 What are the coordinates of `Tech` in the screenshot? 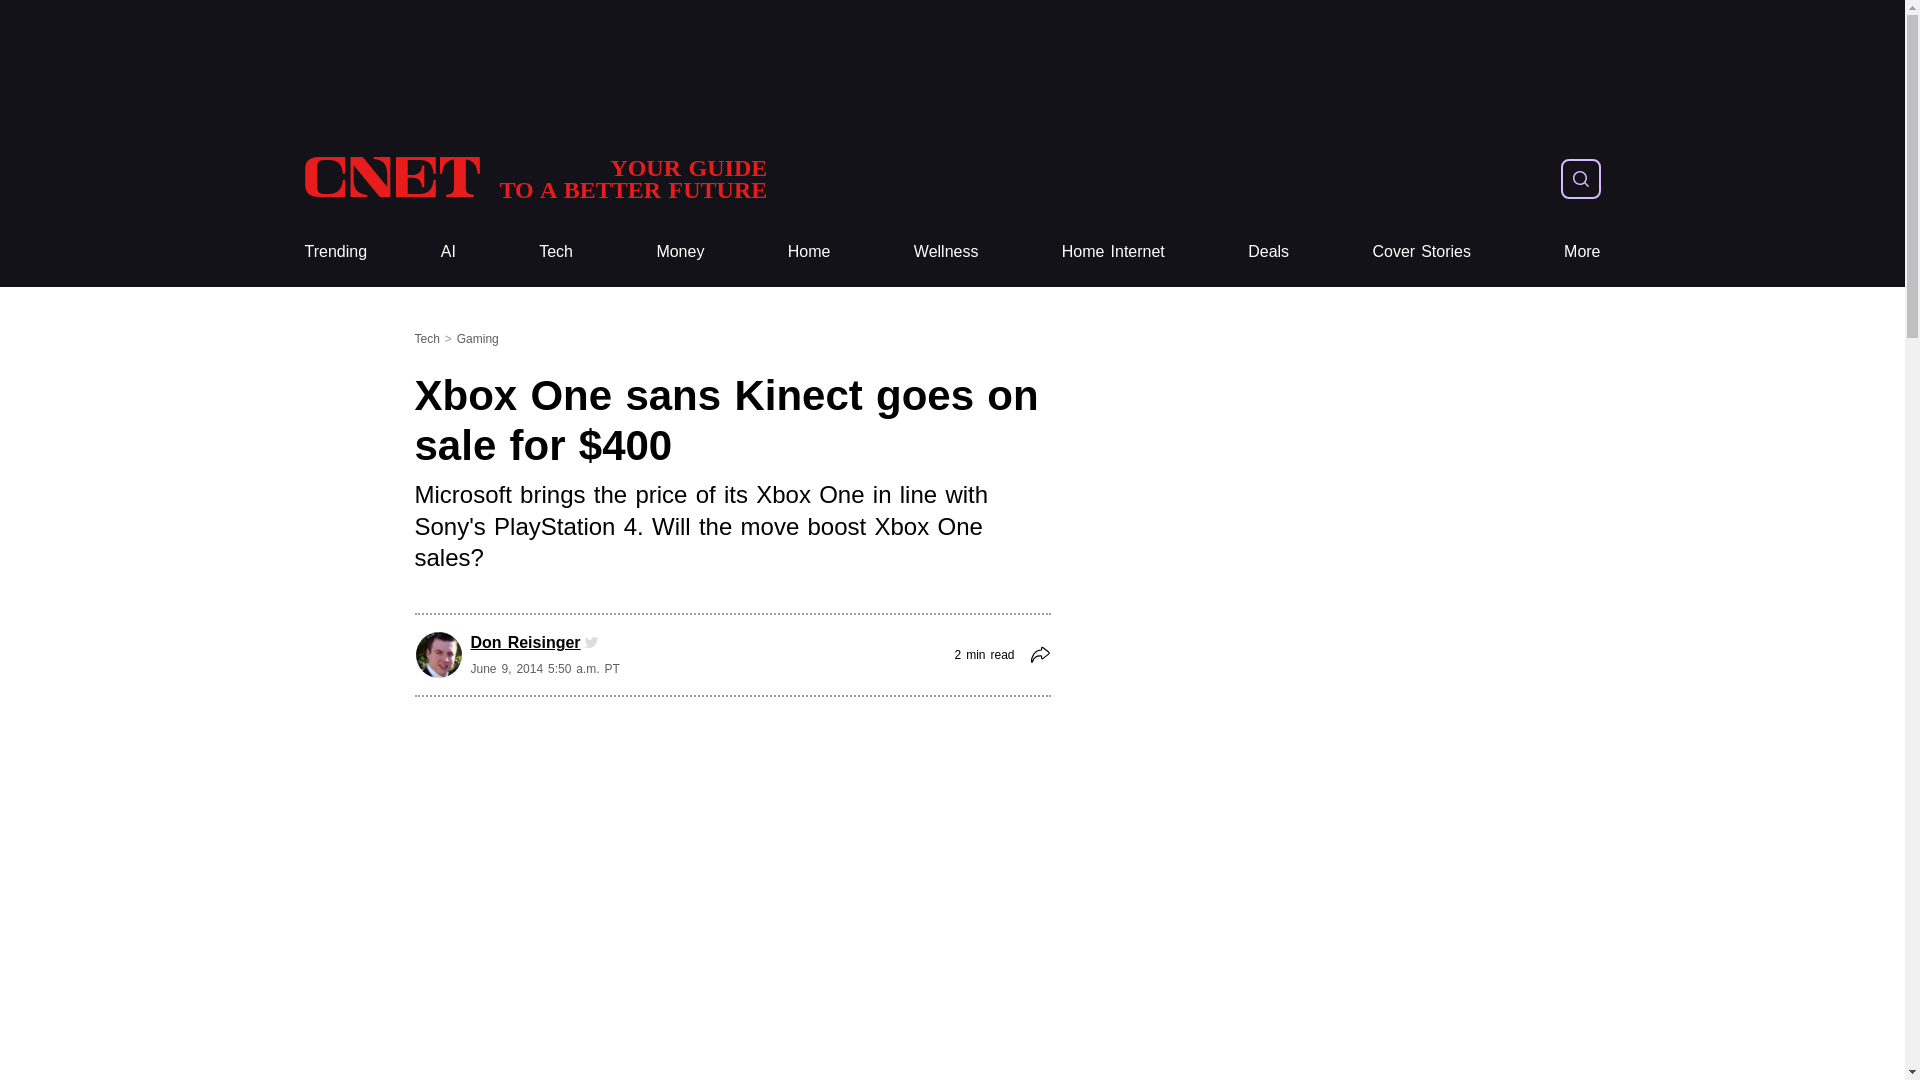 It's located at (556, 252).